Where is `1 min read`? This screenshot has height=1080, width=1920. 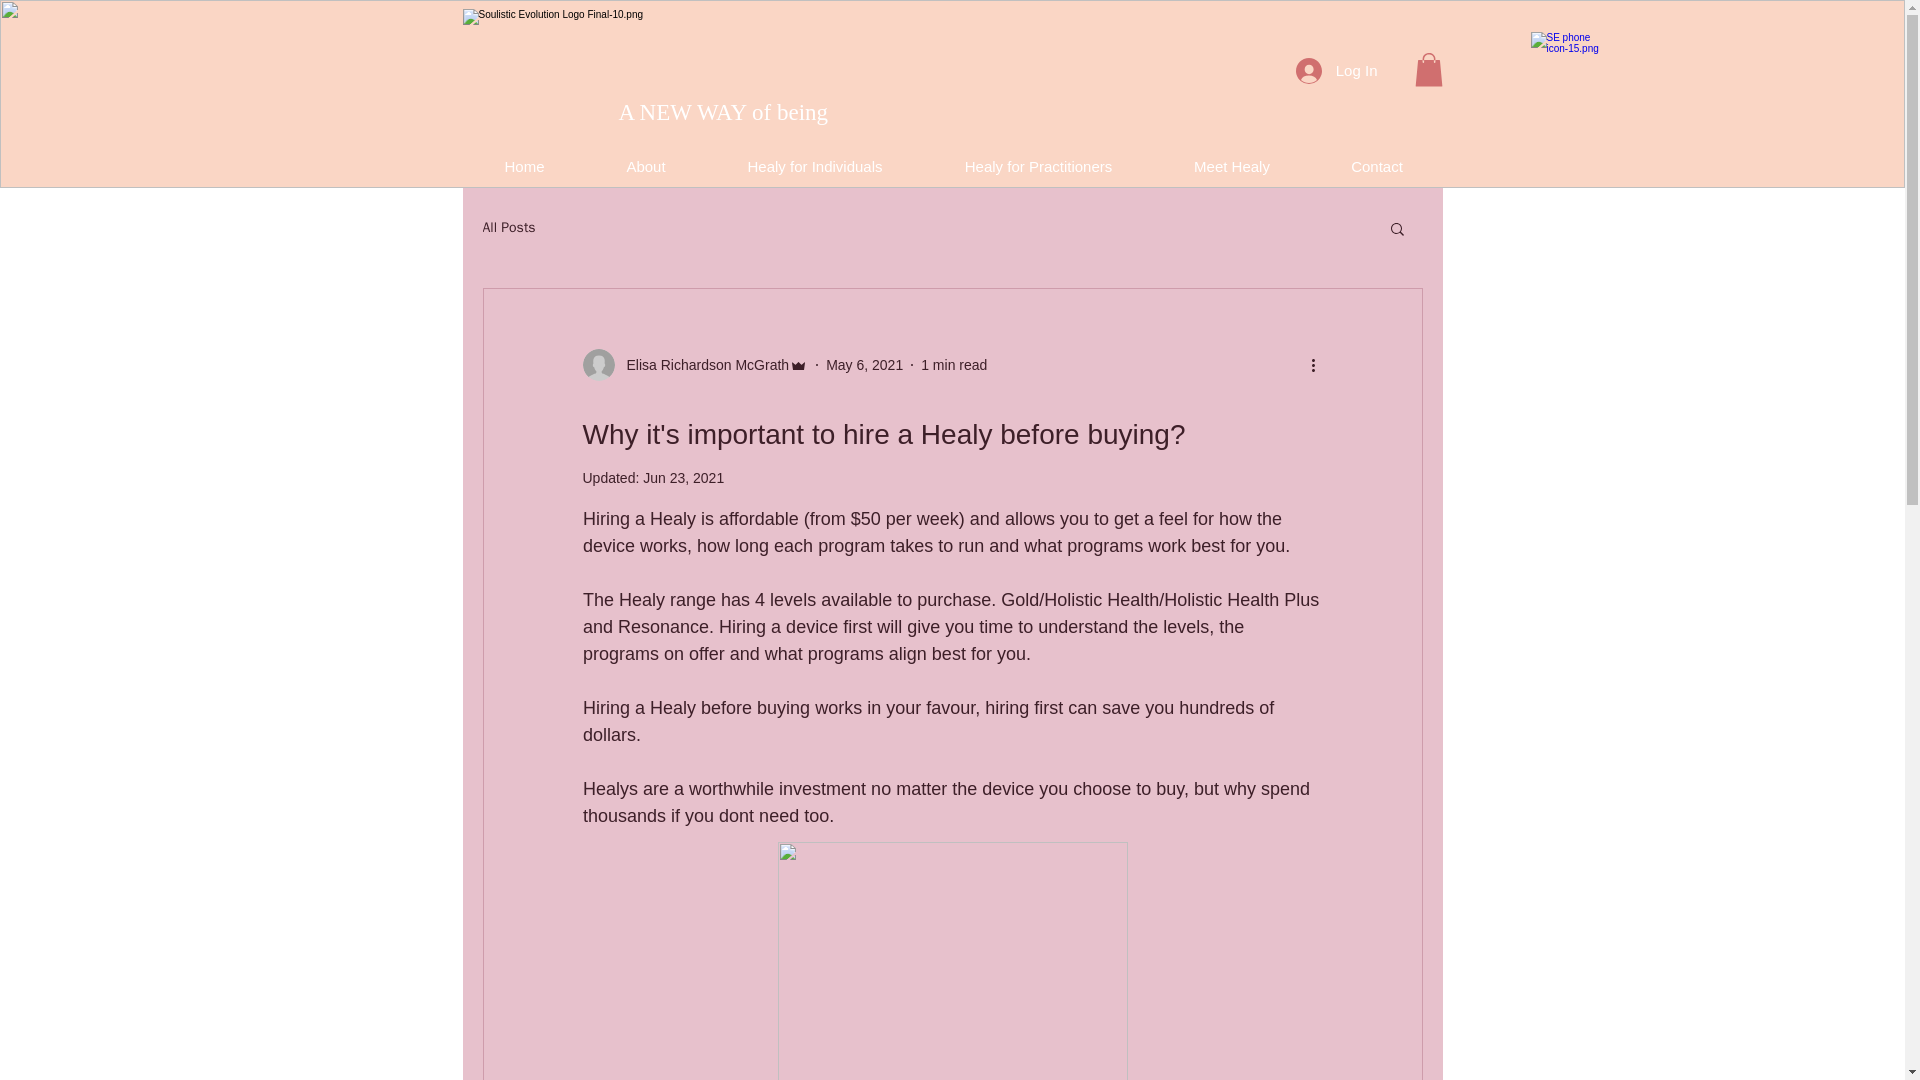 1 min read is located at coordinates (954, 364).